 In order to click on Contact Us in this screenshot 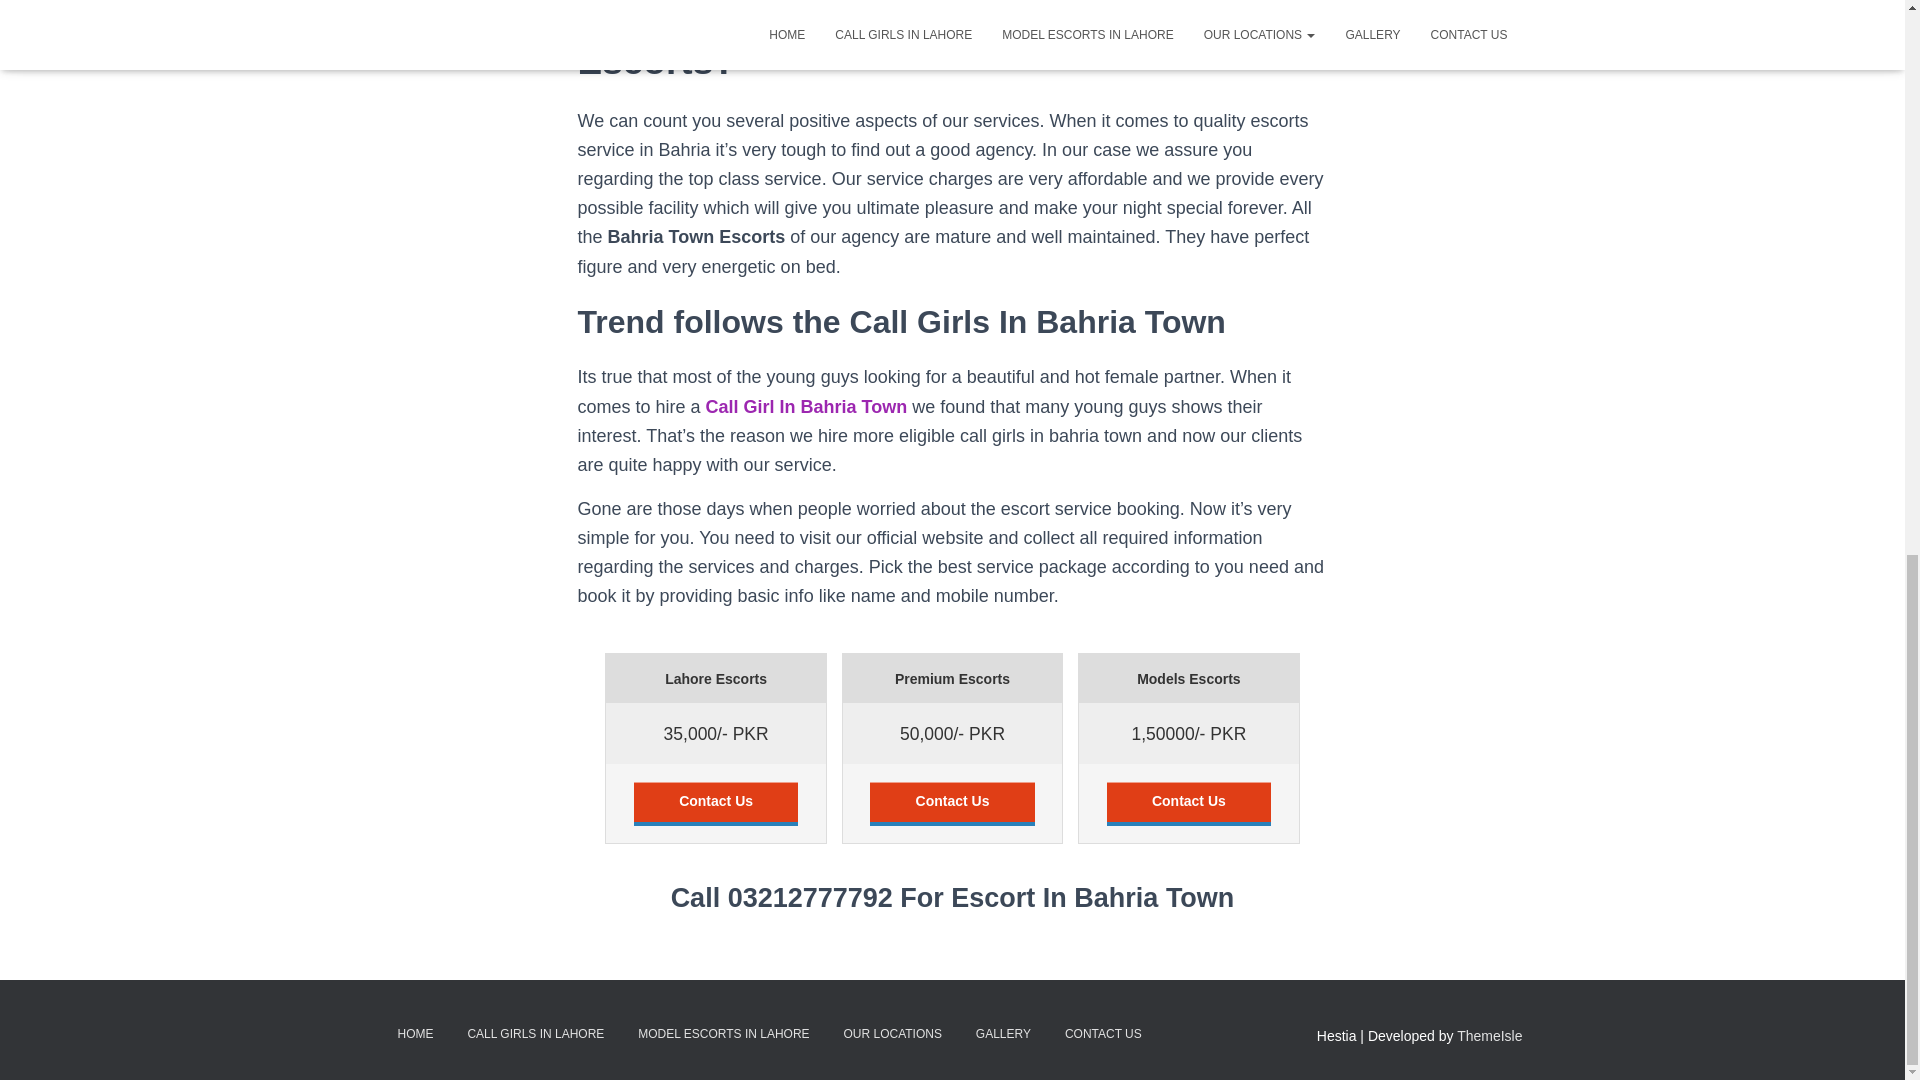, I will do `click(952, 804)`.